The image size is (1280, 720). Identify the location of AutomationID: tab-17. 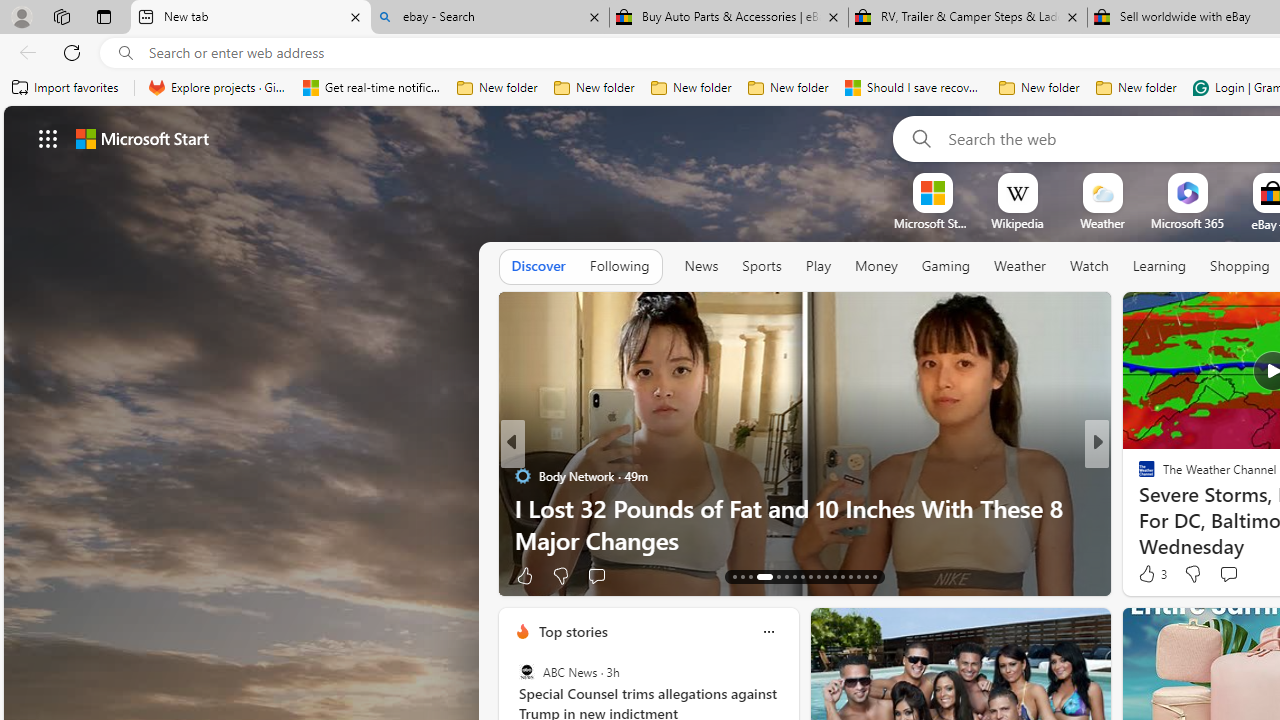
(772, 576).